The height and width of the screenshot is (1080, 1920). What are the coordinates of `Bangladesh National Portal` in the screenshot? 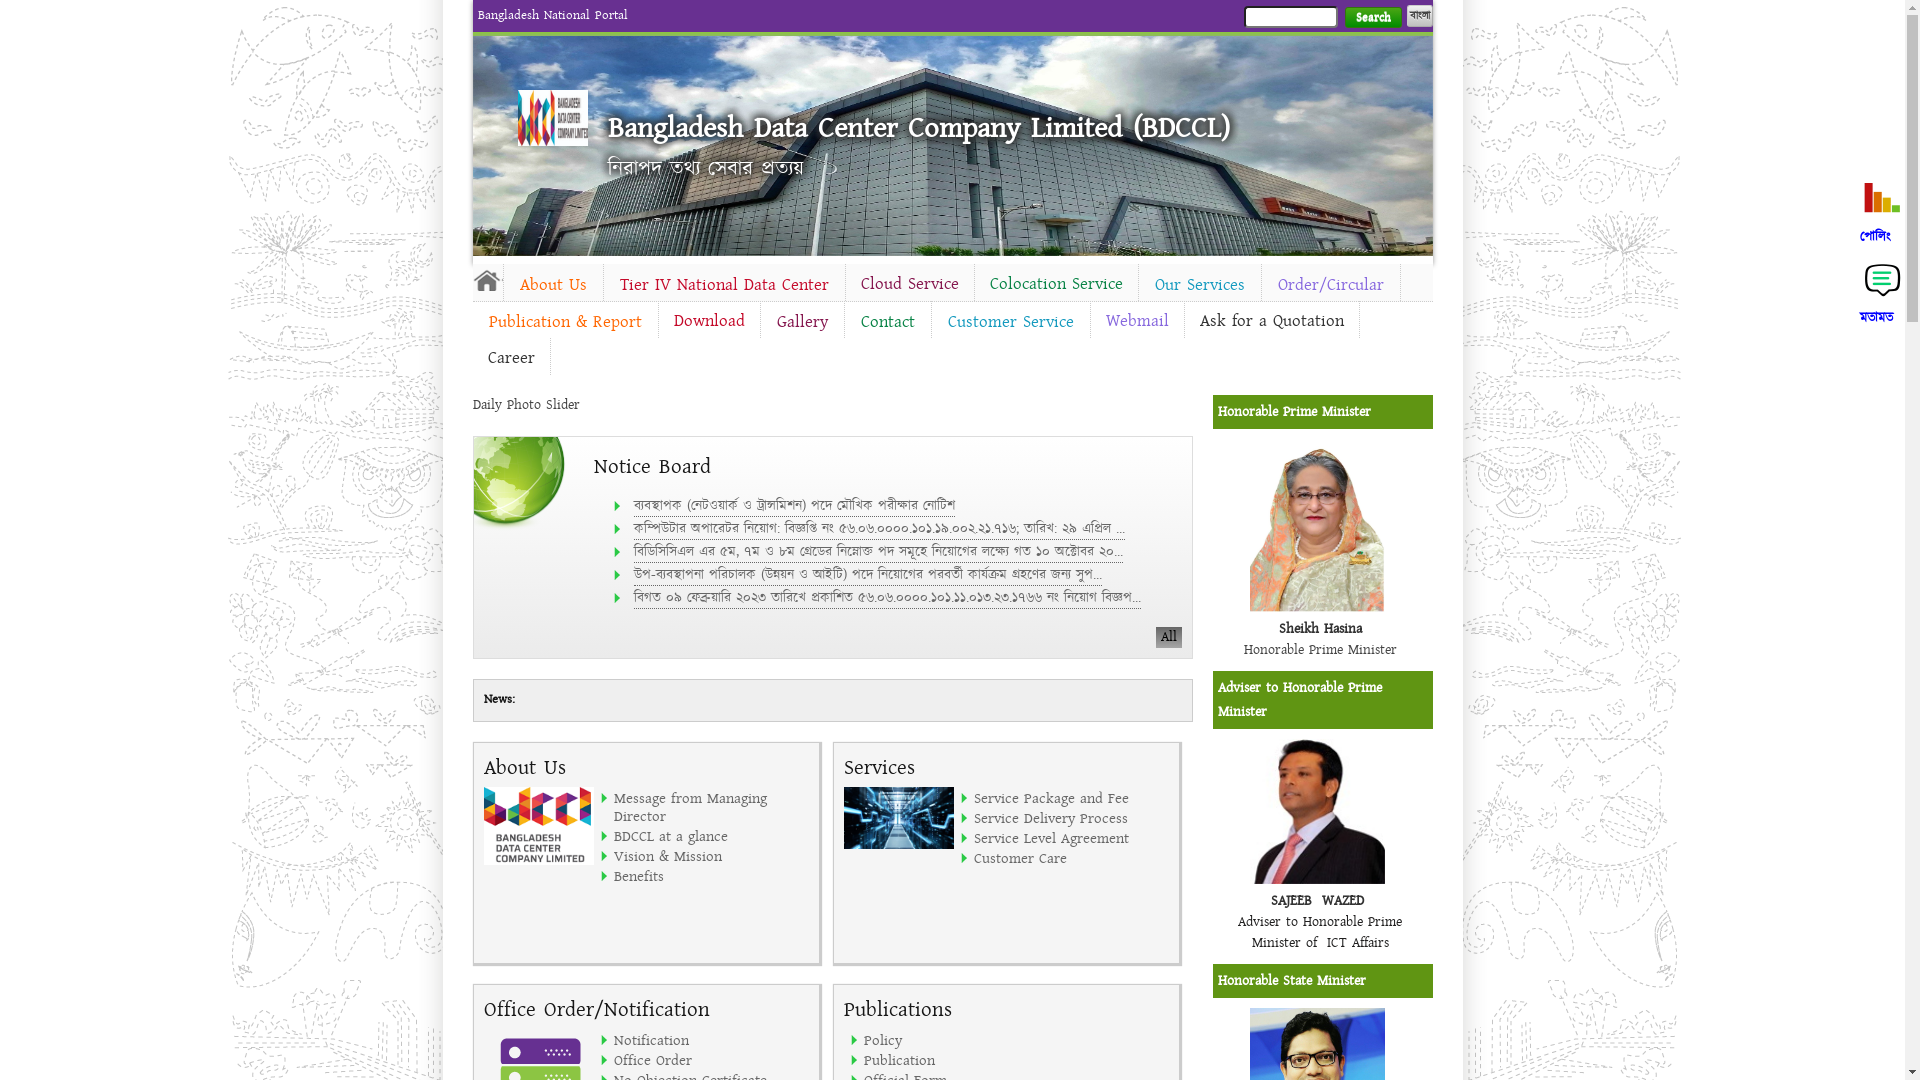 It's located at (553, 15).